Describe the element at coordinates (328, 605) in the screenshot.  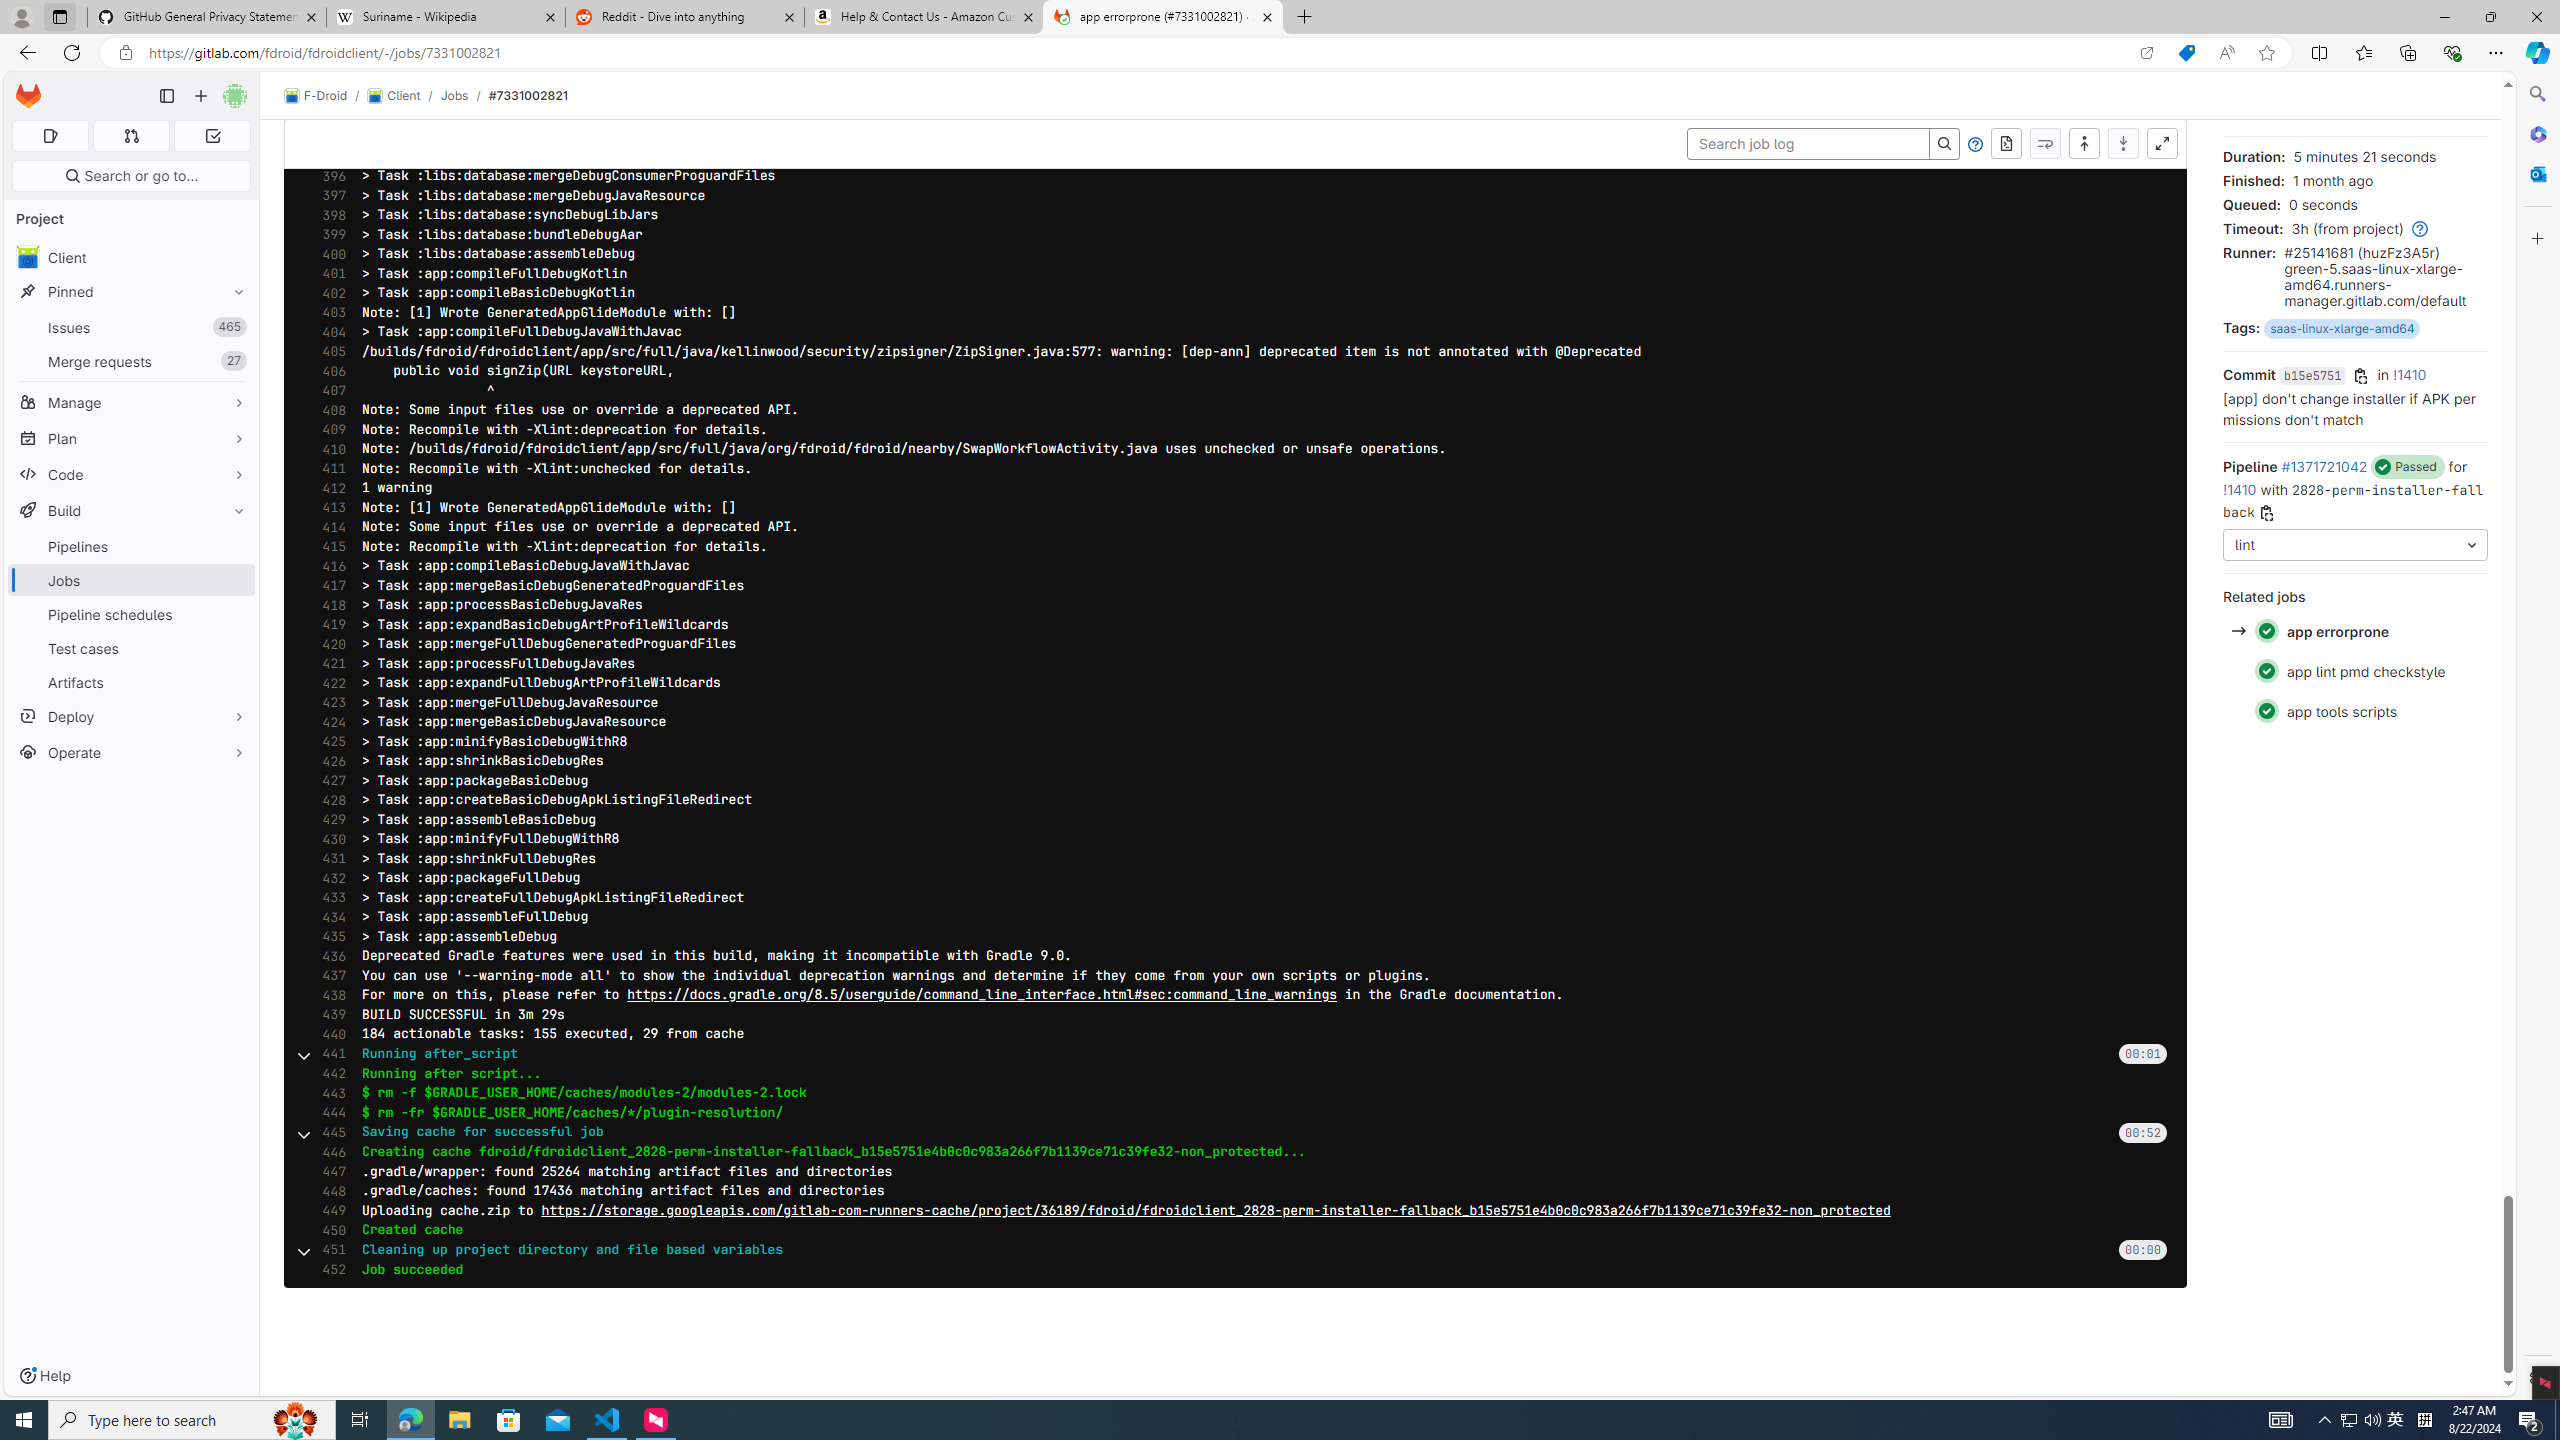
I see `418` at that location.